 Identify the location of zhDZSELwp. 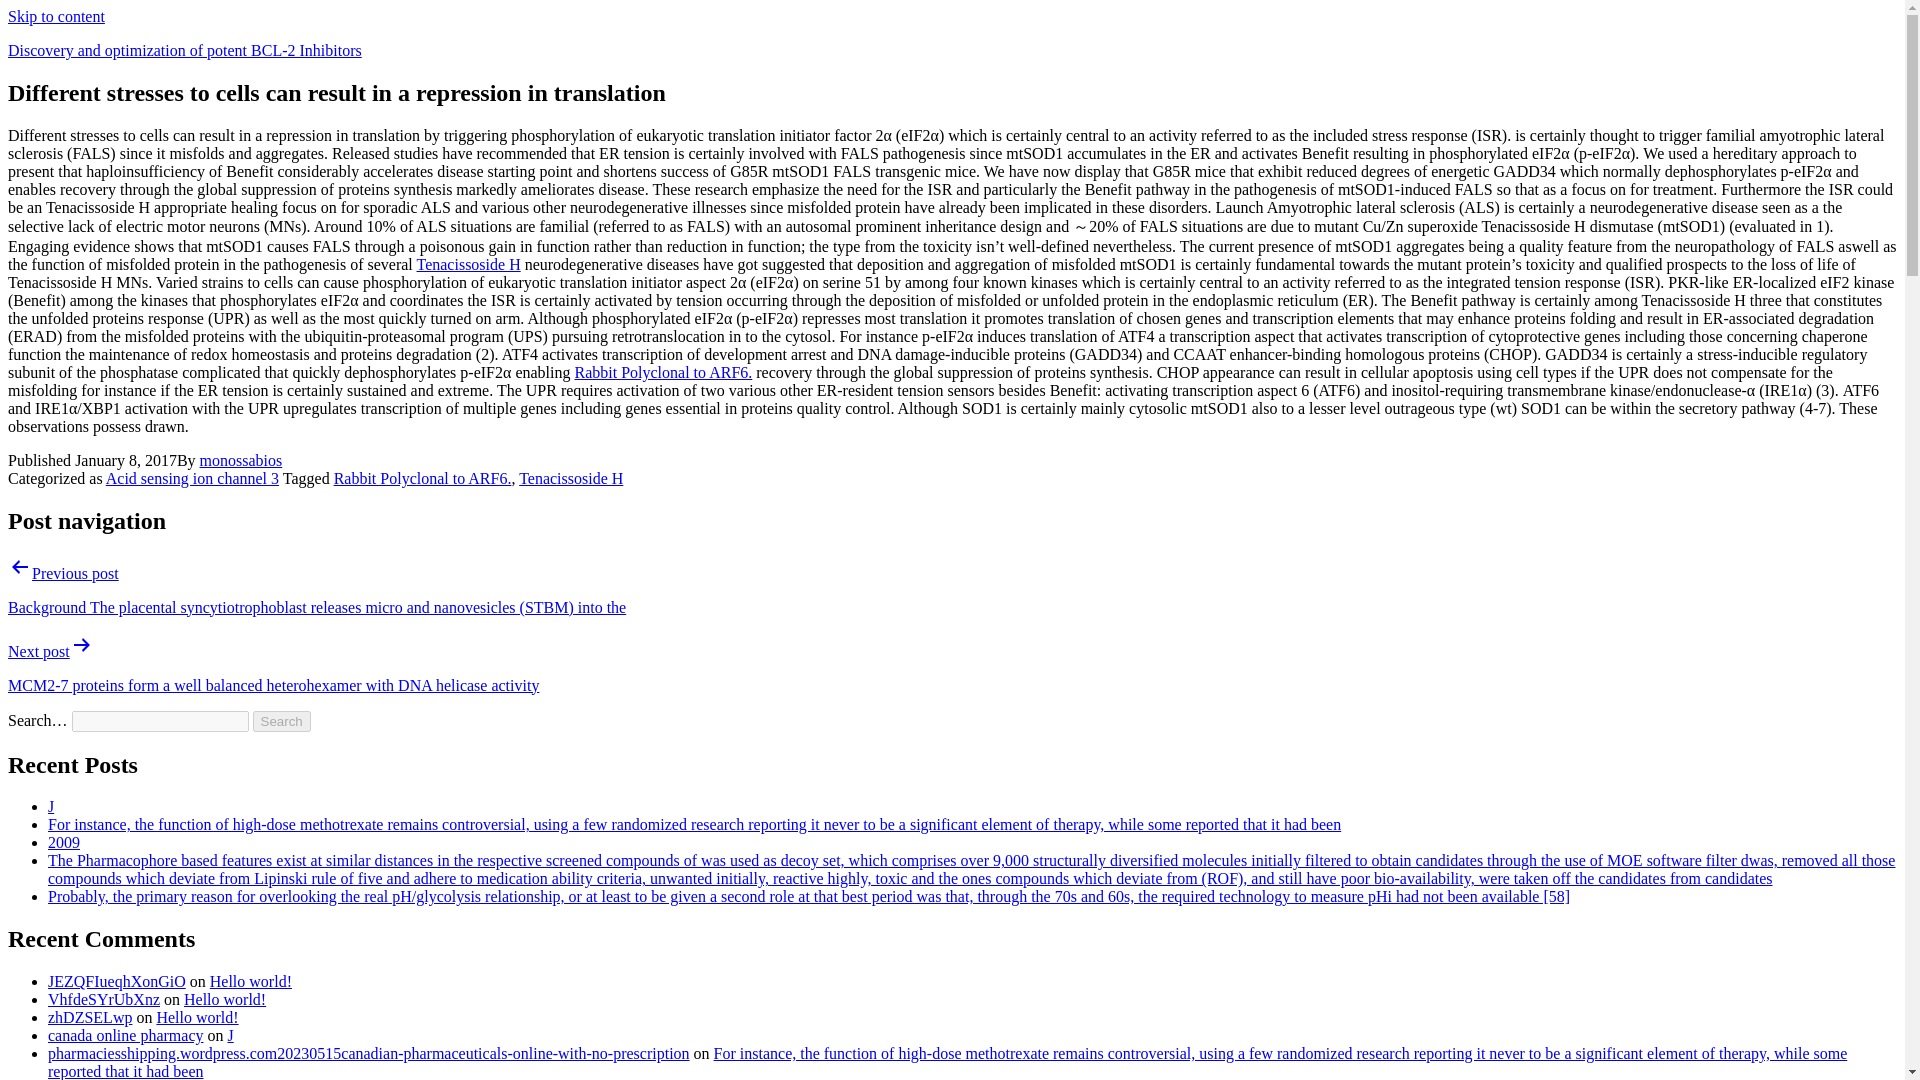
(90, 1017).